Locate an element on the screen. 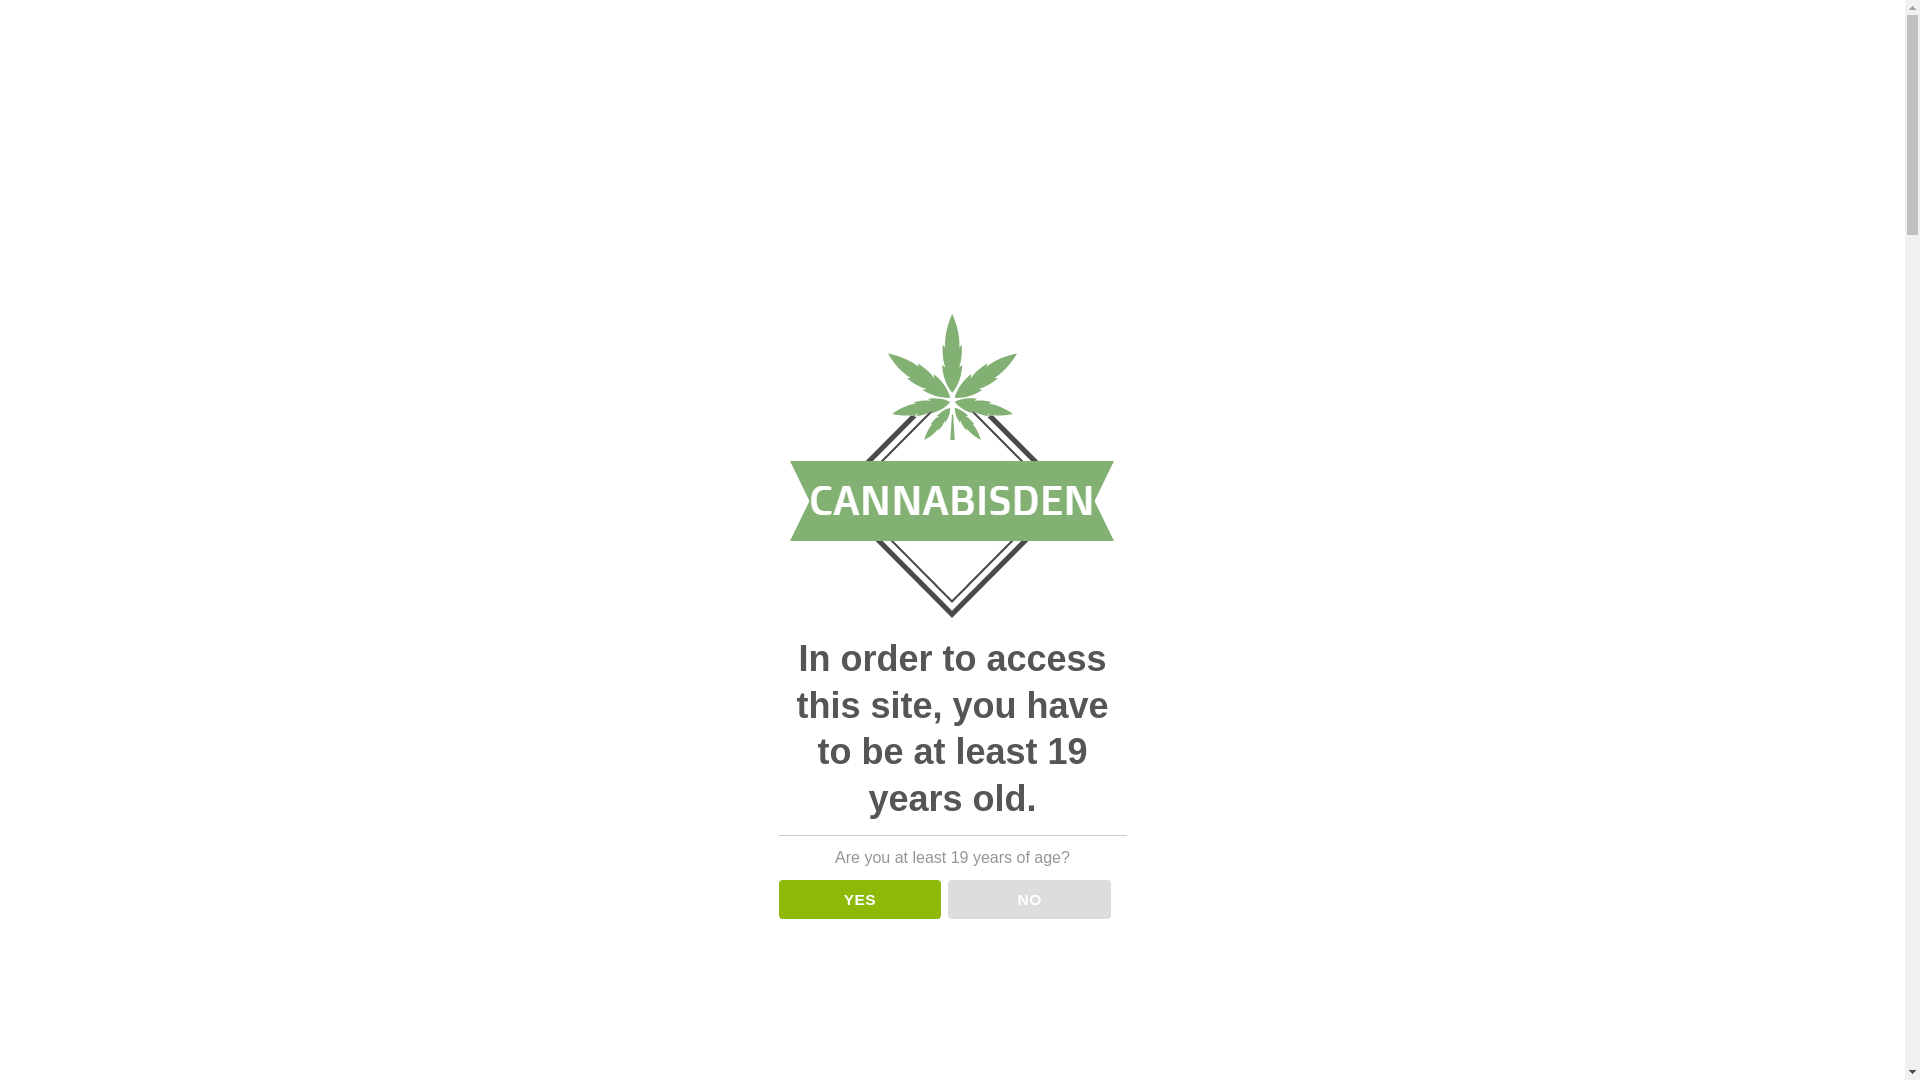 The height and width of the screenshot is (1080, 1920). MUSHROOMS is located at coordinates (928, 100).